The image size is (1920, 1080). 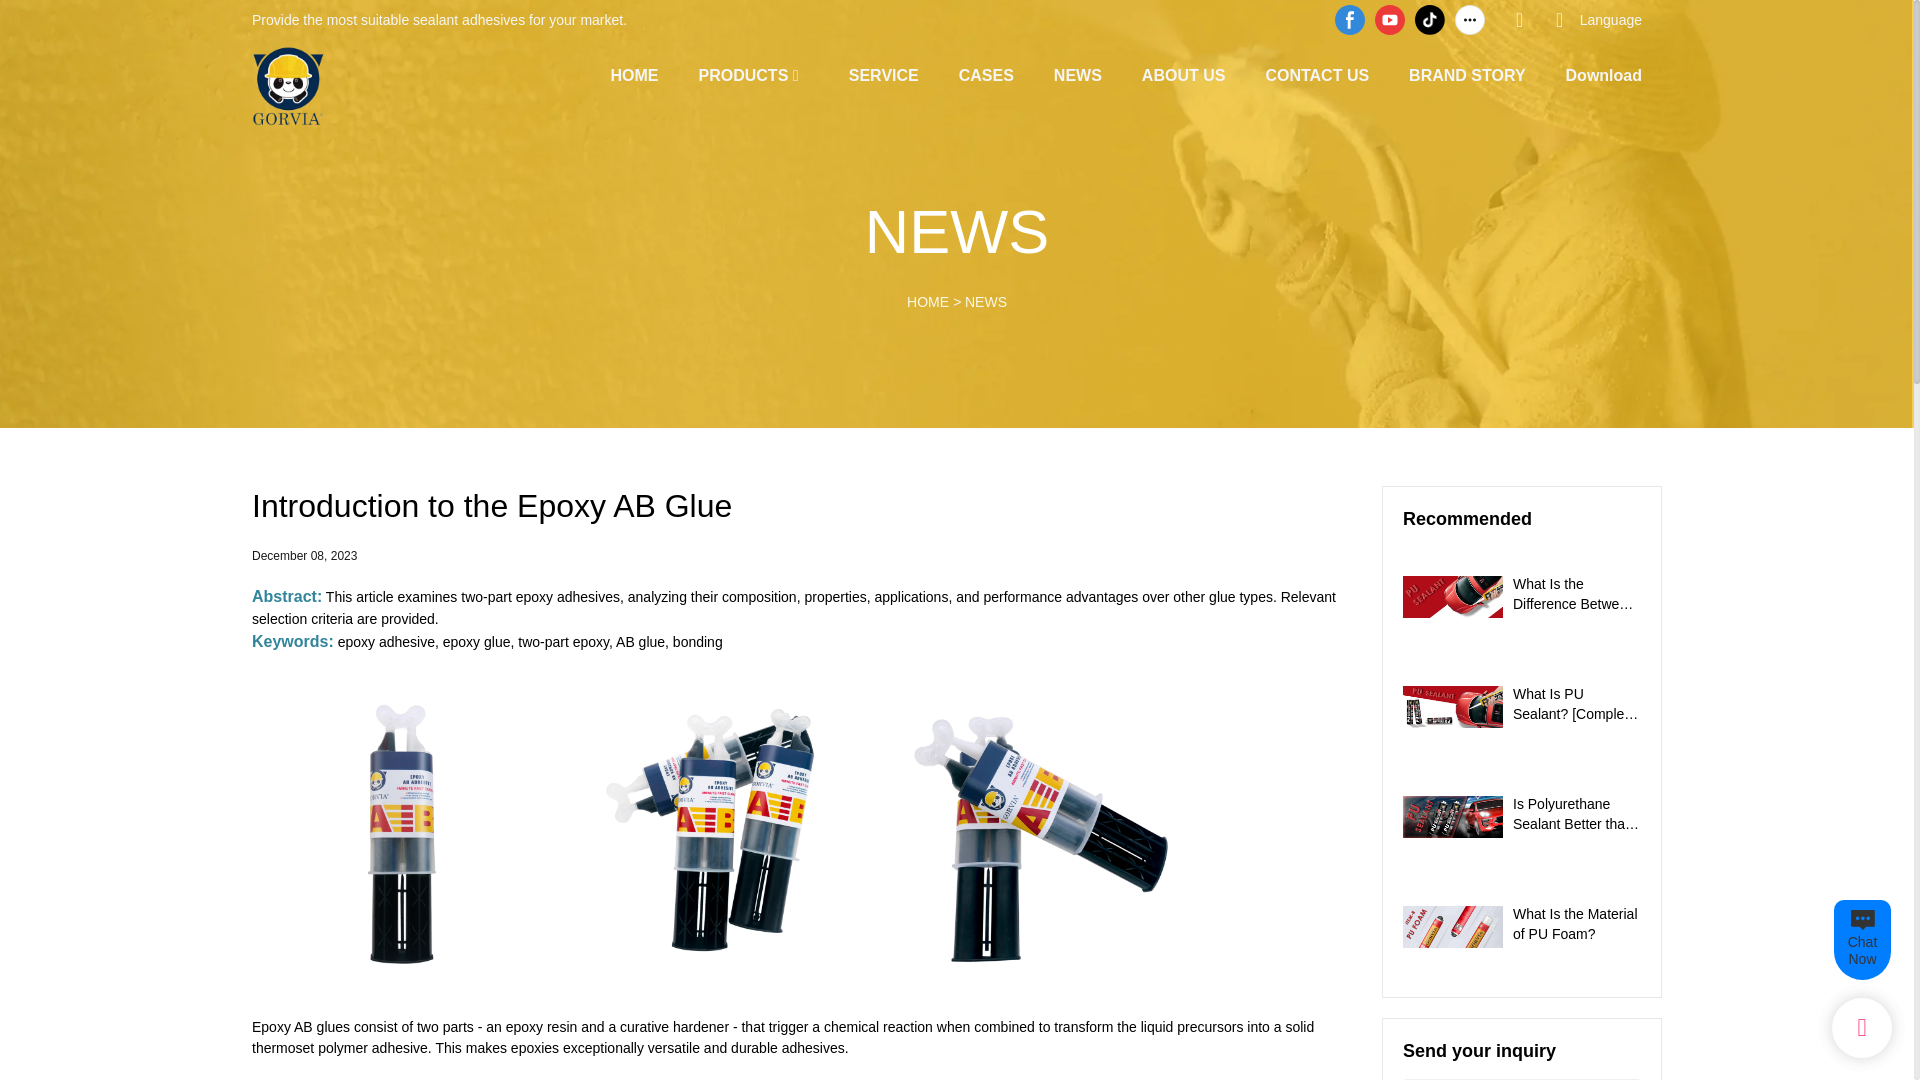 What do you see at coordinates (744, 74) in the screenshot?
I see `PRODUCTS` at bounding box center [744, 74].